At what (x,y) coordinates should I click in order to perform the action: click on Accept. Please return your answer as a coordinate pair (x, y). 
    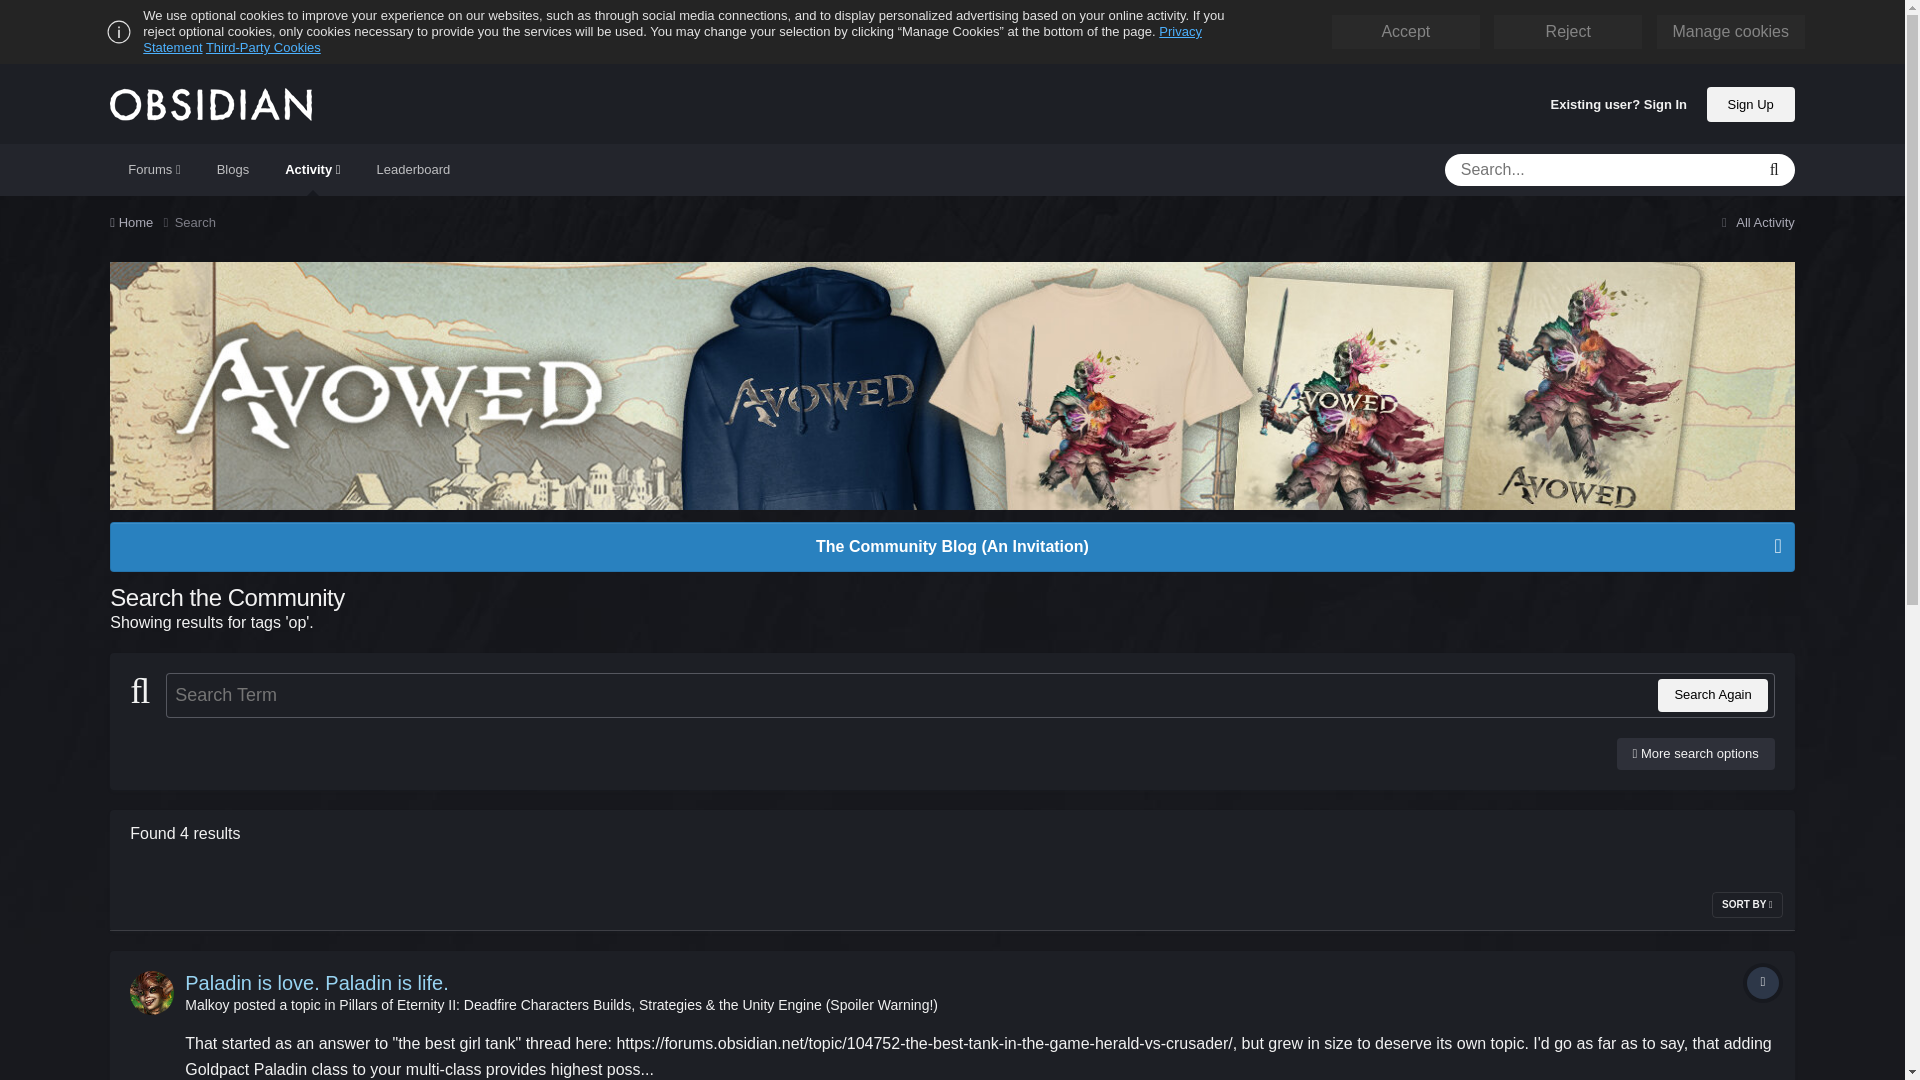
    Looking at the image, I should click on (1405, 32).